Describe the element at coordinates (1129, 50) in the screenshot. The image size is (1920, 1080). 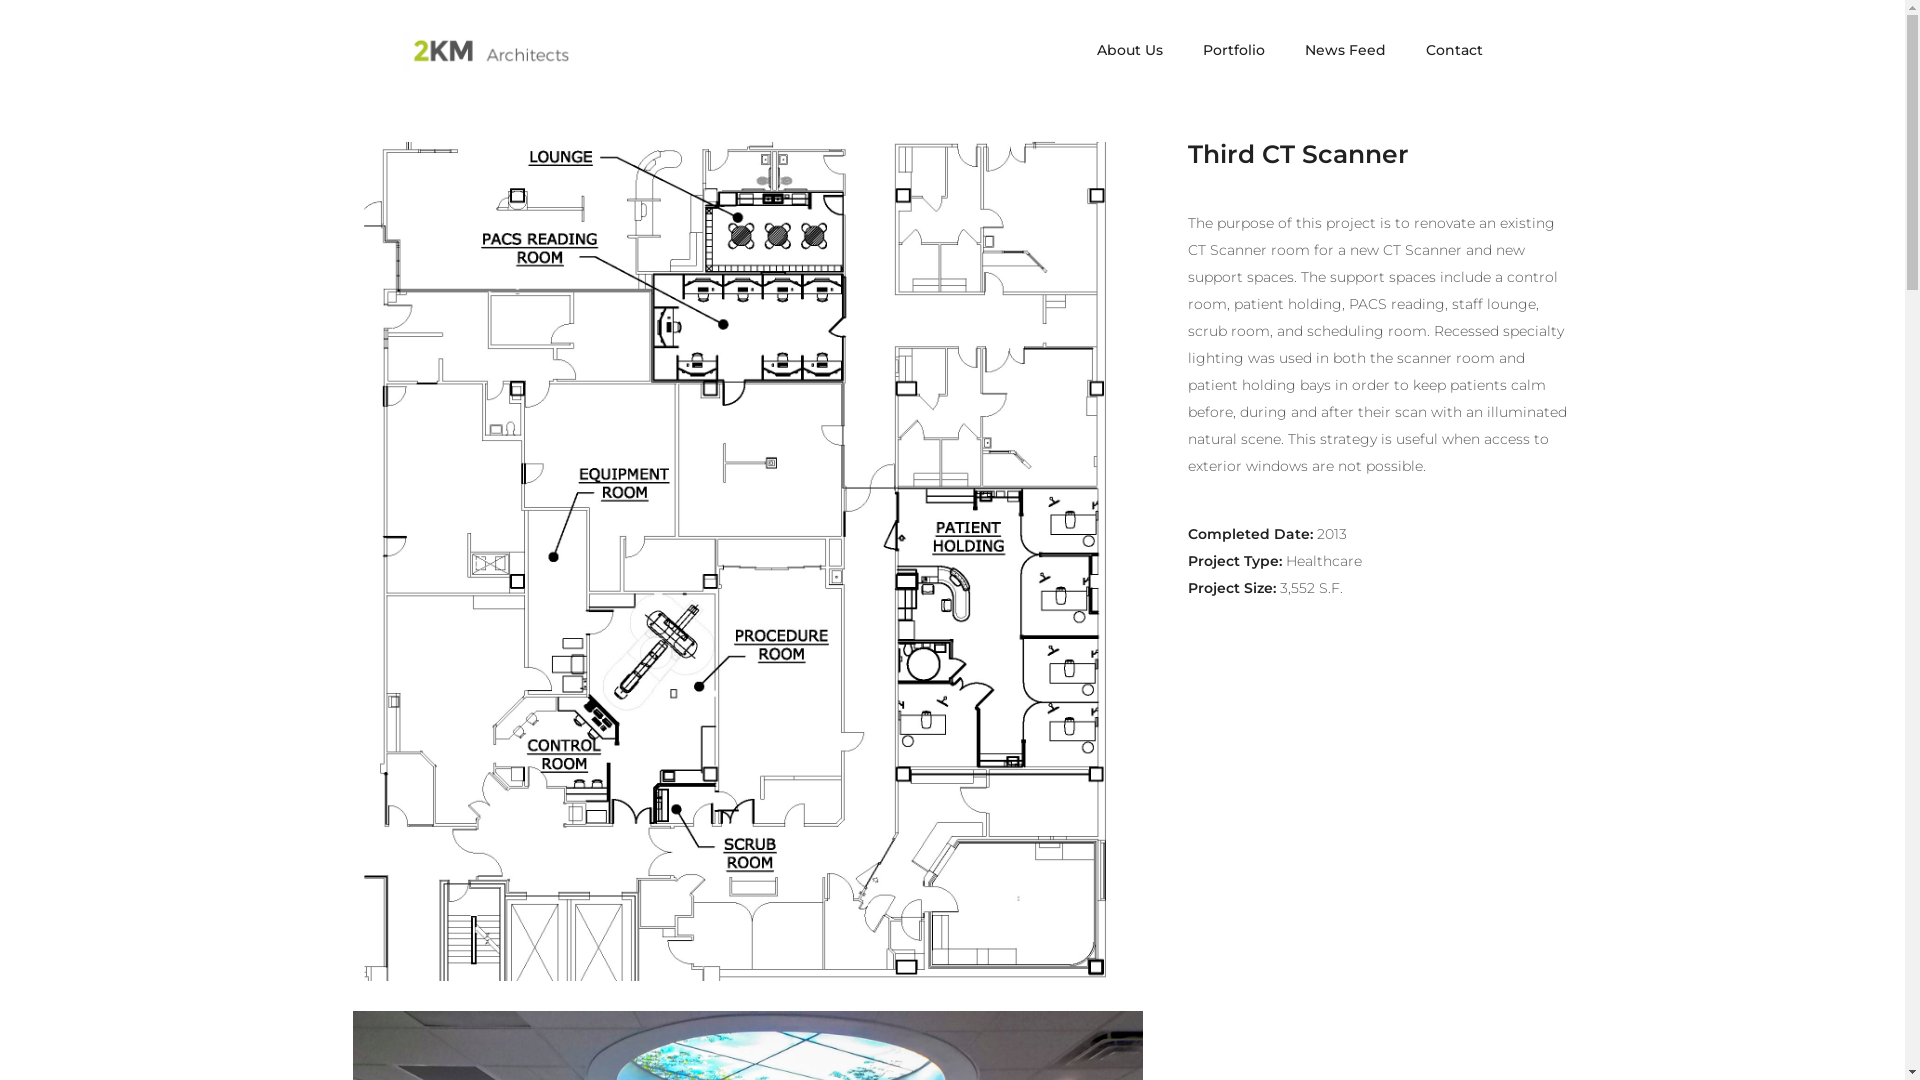
I see `About Us` at that location.